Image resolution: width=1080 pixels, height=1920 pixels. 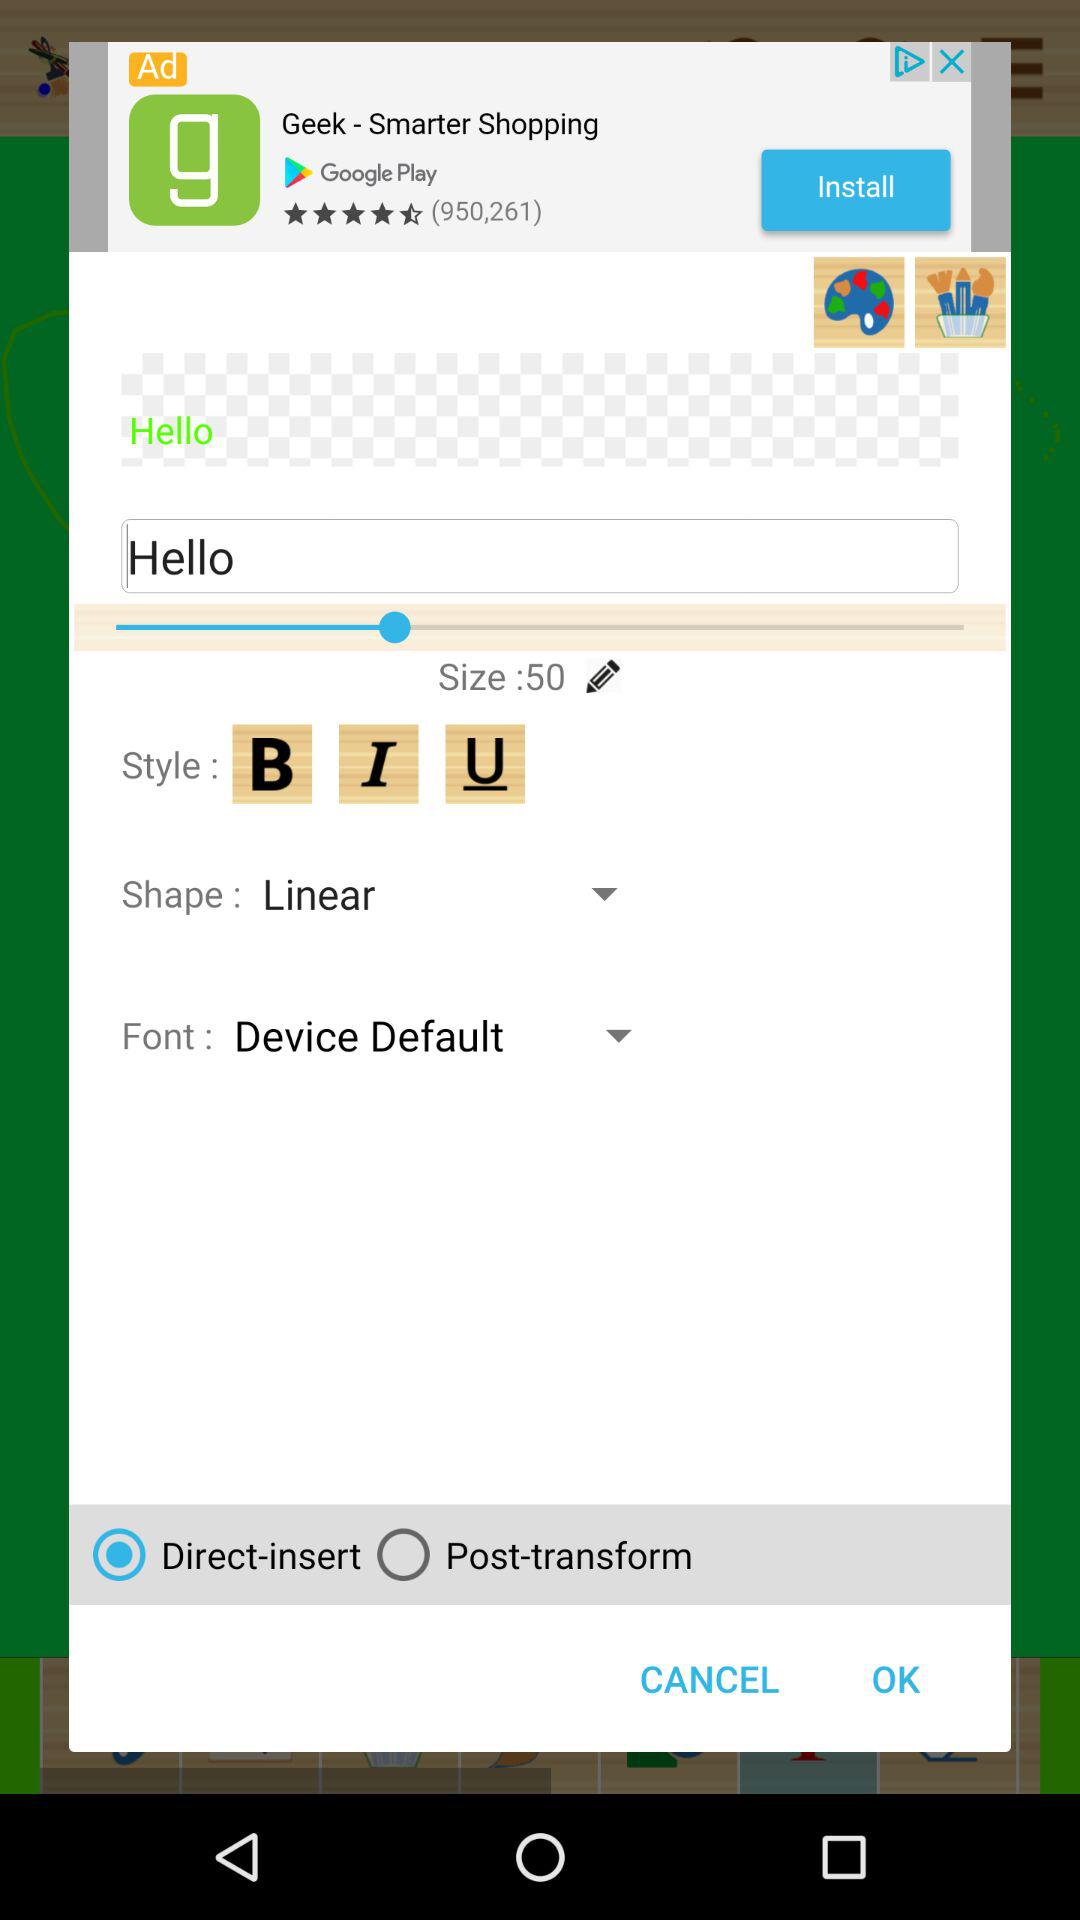 I want to click on click for italics, so click(x=378, y=764).